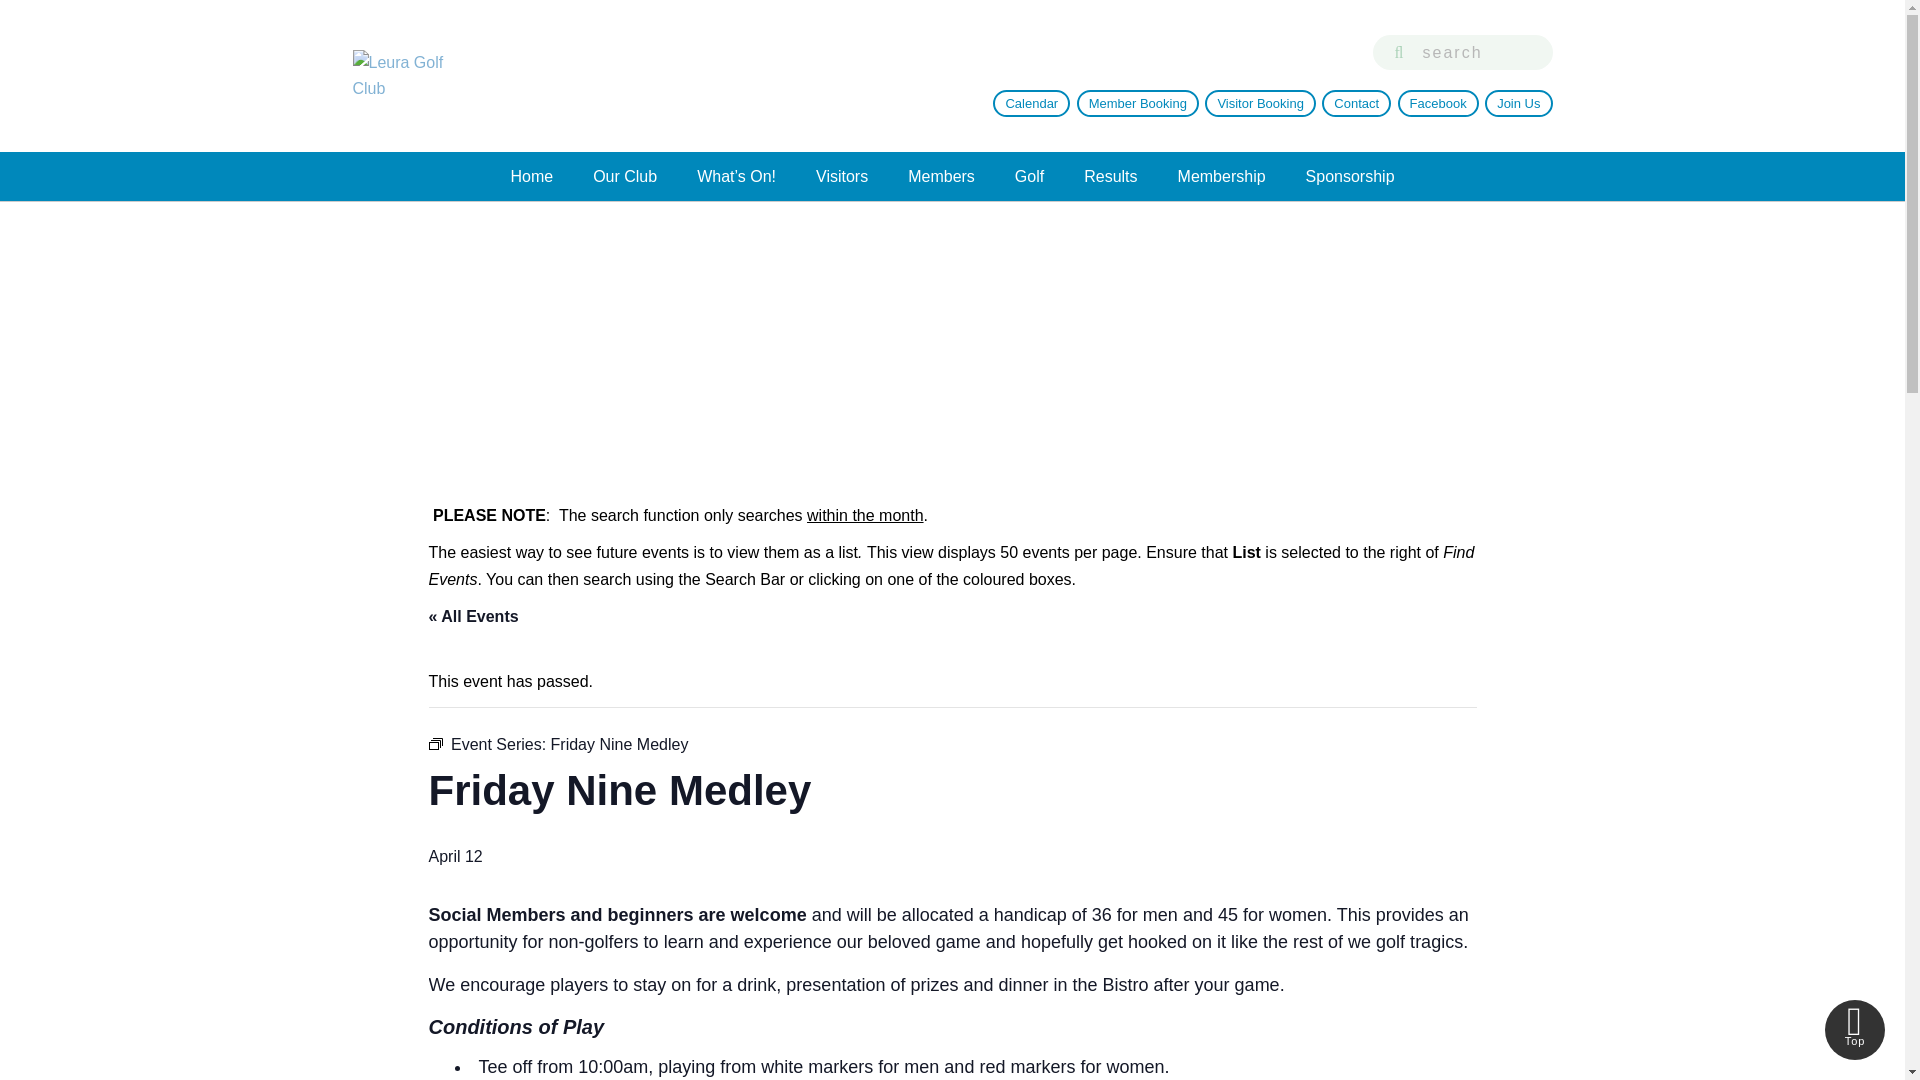 This screenshot has width=1920, height=1080. Describe the element at coordinates (530, 176) in the screenshot. I see `Home` at that location.